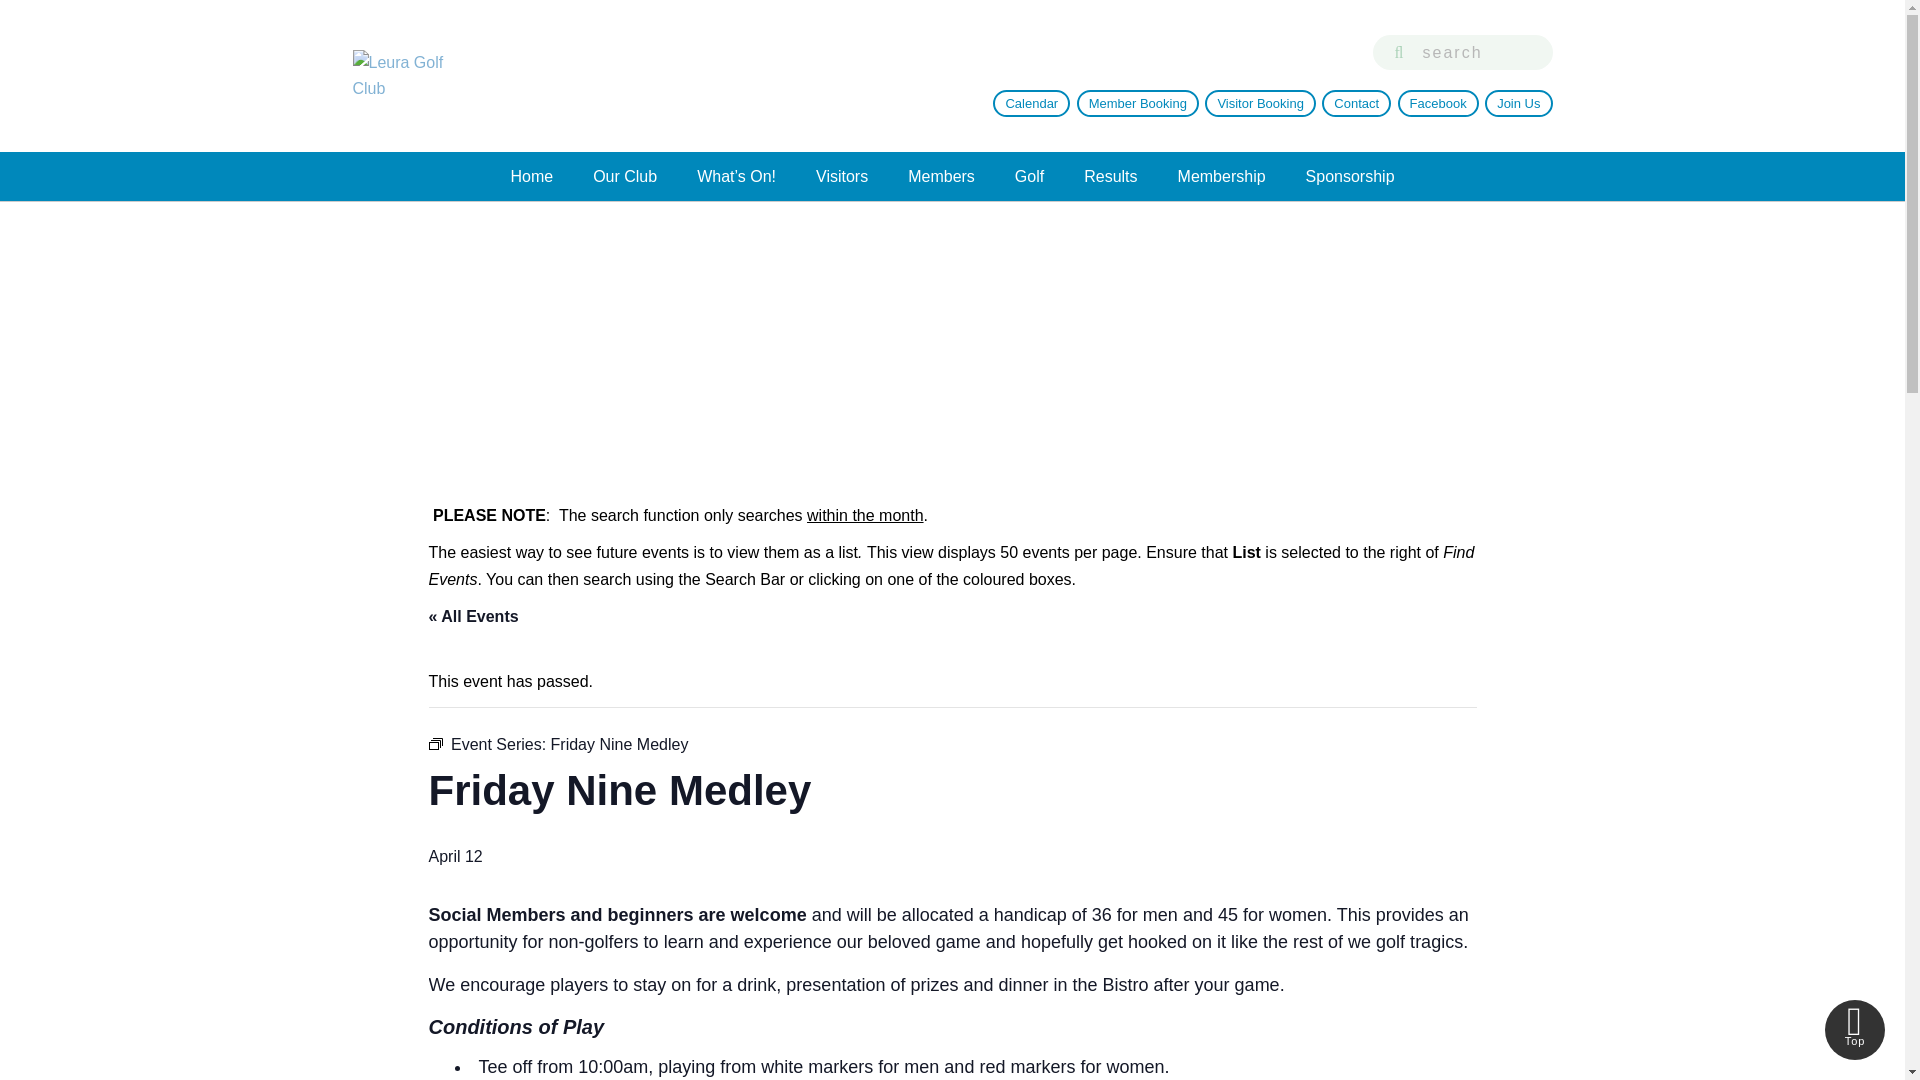 This screenshot has width=1920, height=1080. Describe the element at coordinates (530, 176) in the screenshot. I see `Home` at that location.